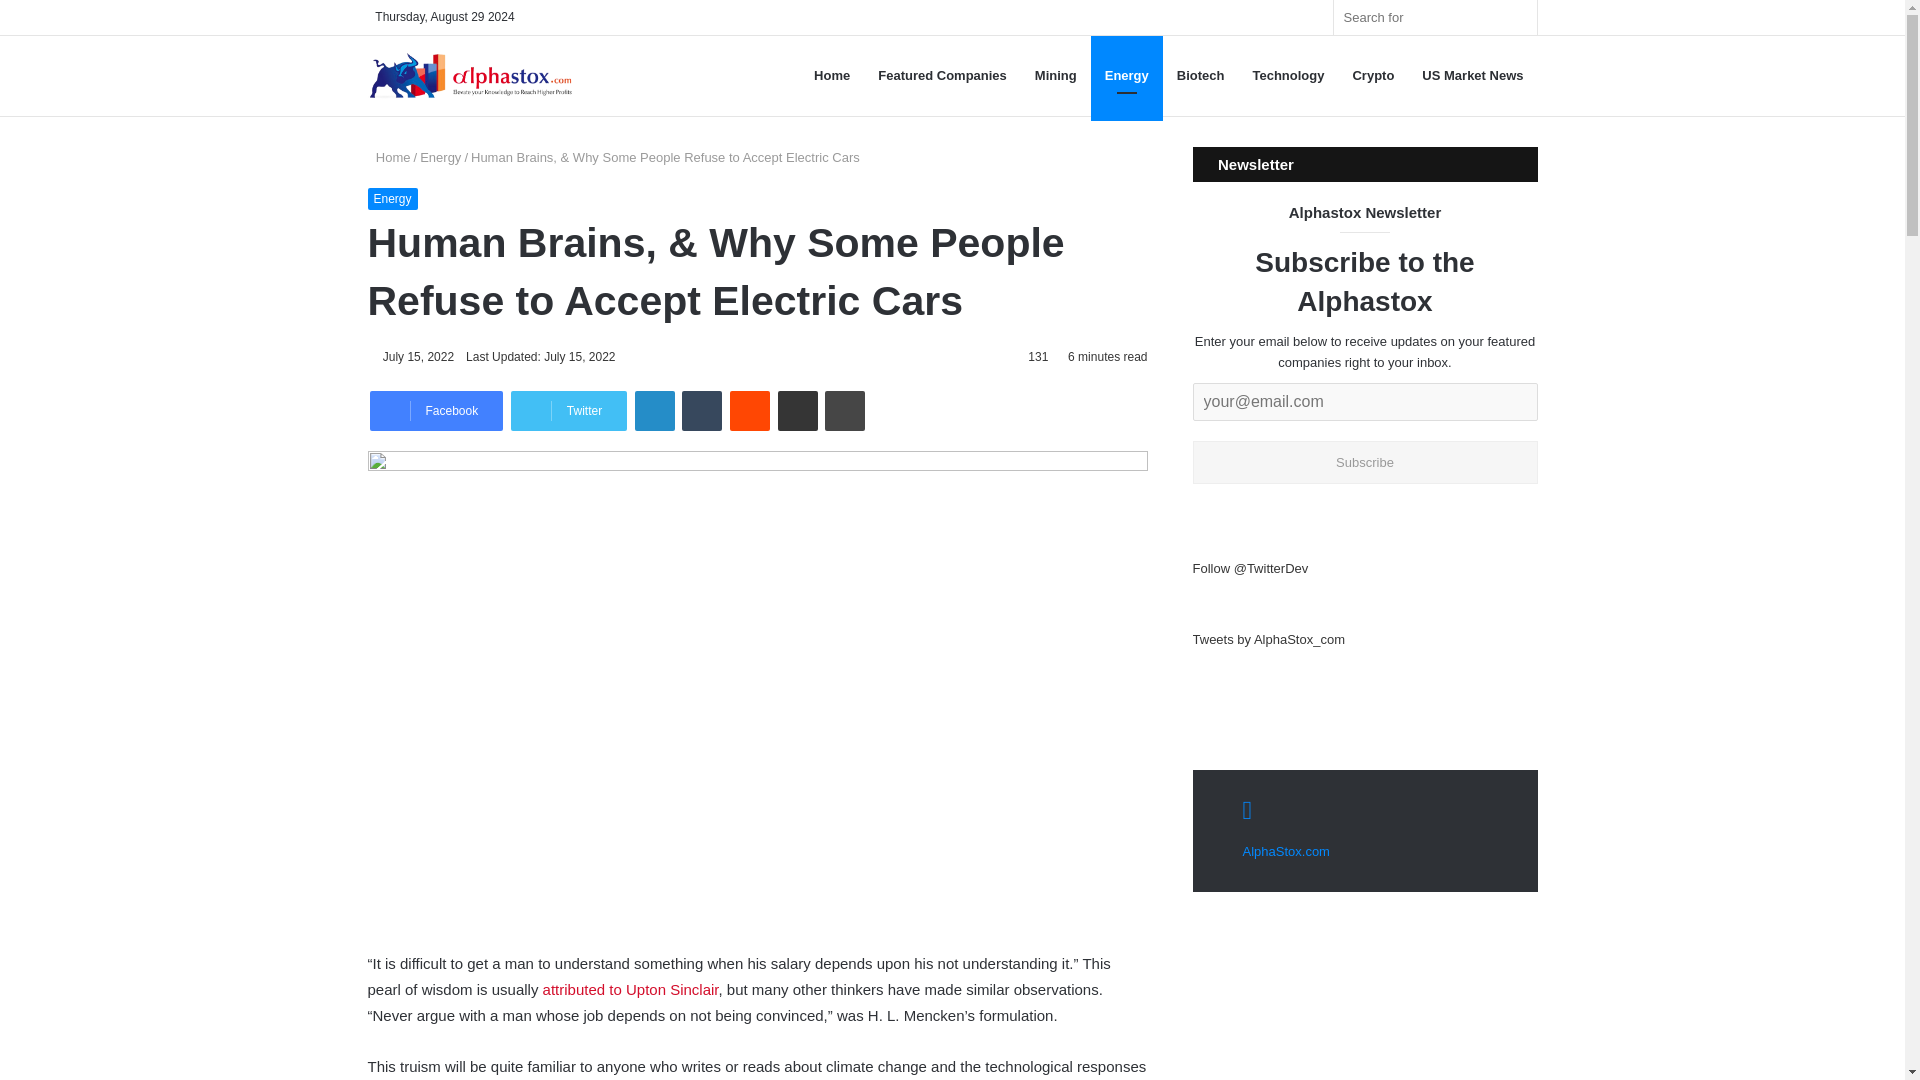  Describe the element at coordinates (470, 76) in the screenshot. I see `Alphastox` at that location.